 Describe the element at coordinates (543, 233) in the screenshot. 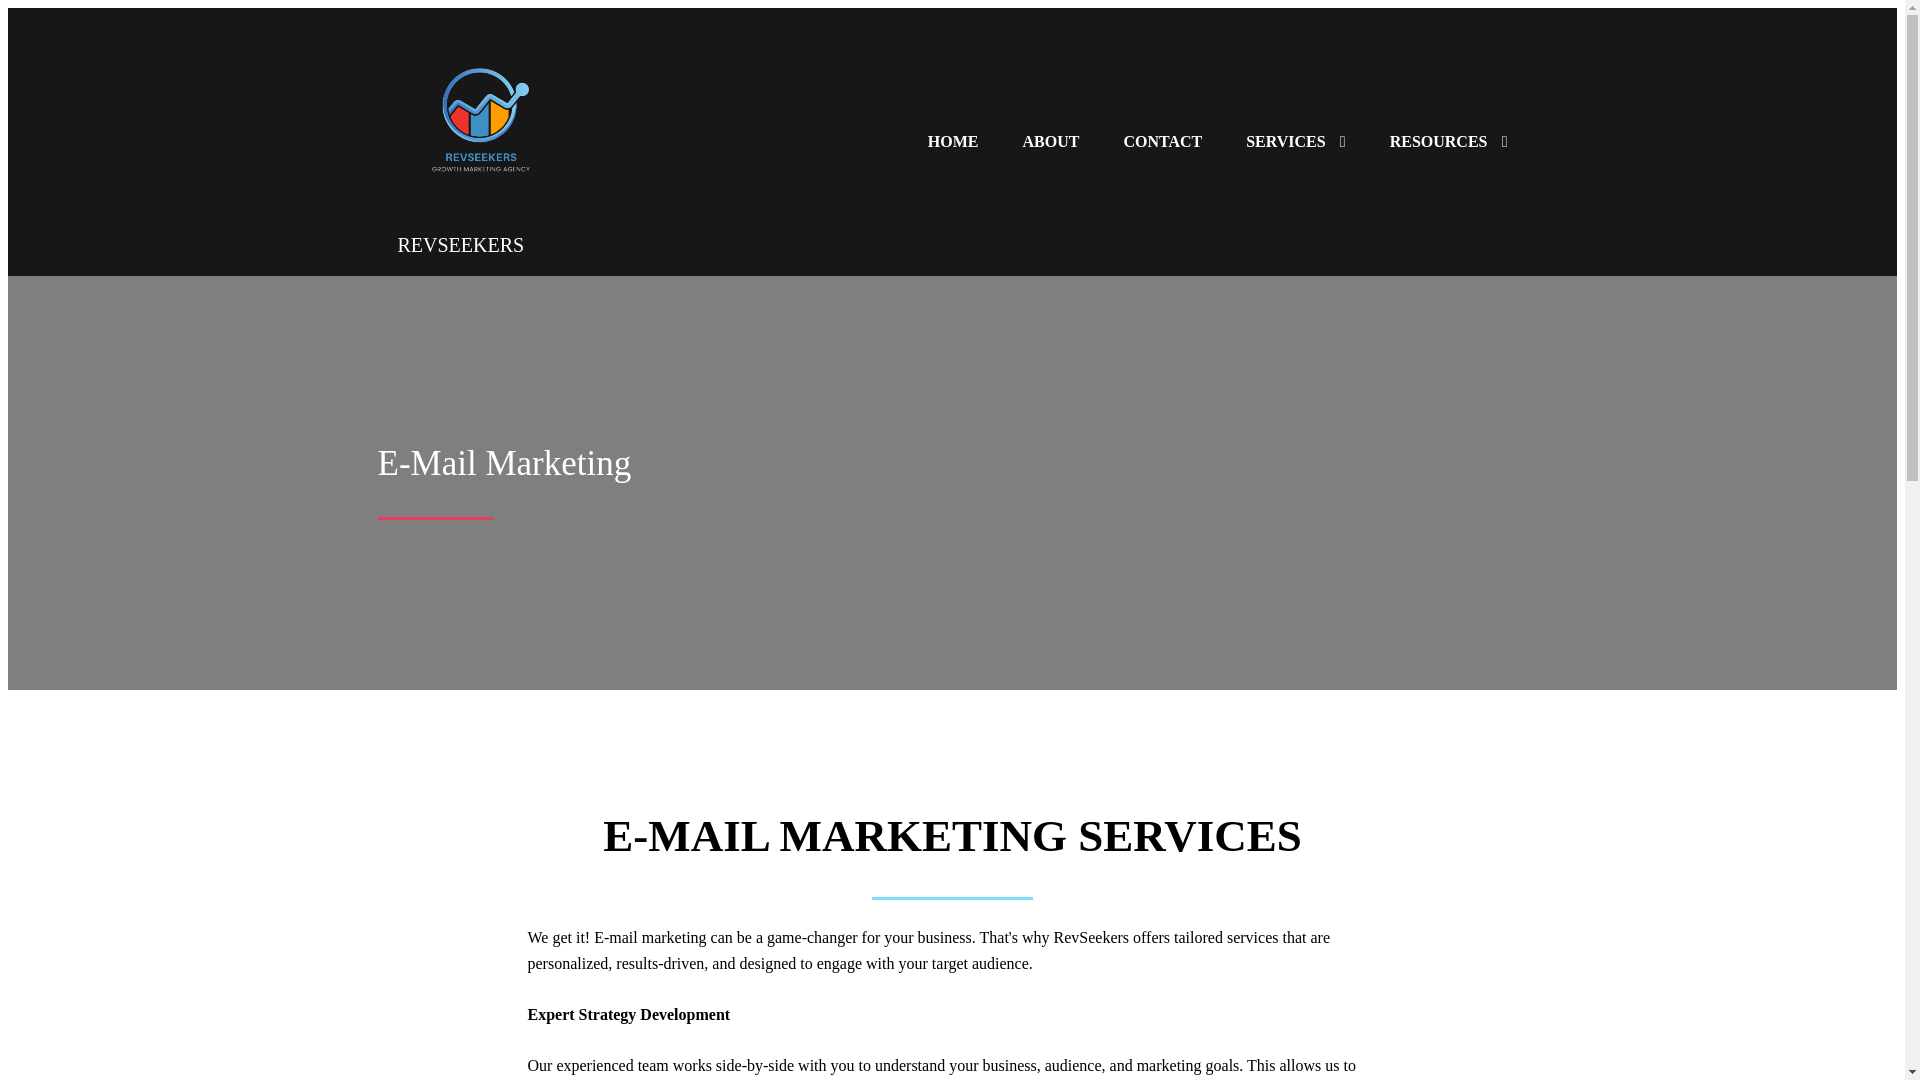

I see `REVSEEKERS` at that location.